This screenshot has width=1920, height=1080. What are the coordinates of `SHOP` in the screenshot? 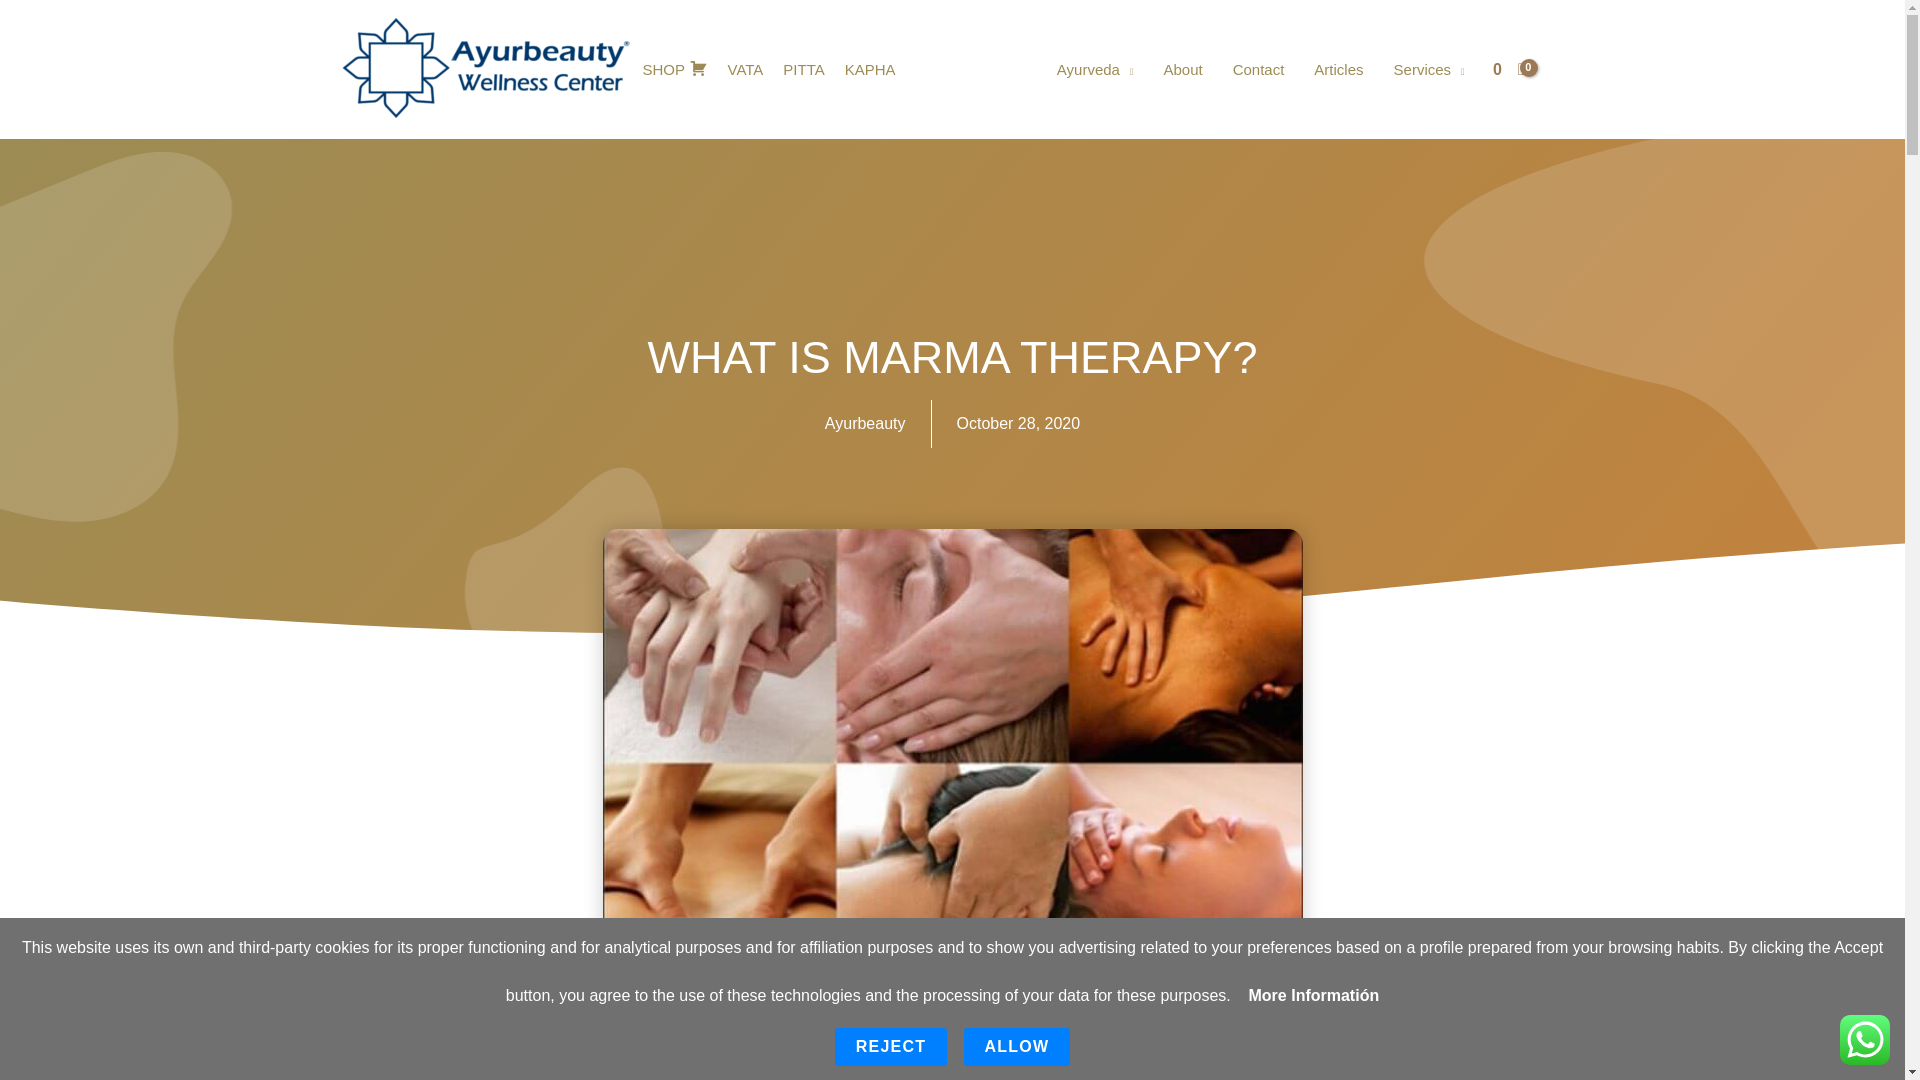 It's located at (674, 69).